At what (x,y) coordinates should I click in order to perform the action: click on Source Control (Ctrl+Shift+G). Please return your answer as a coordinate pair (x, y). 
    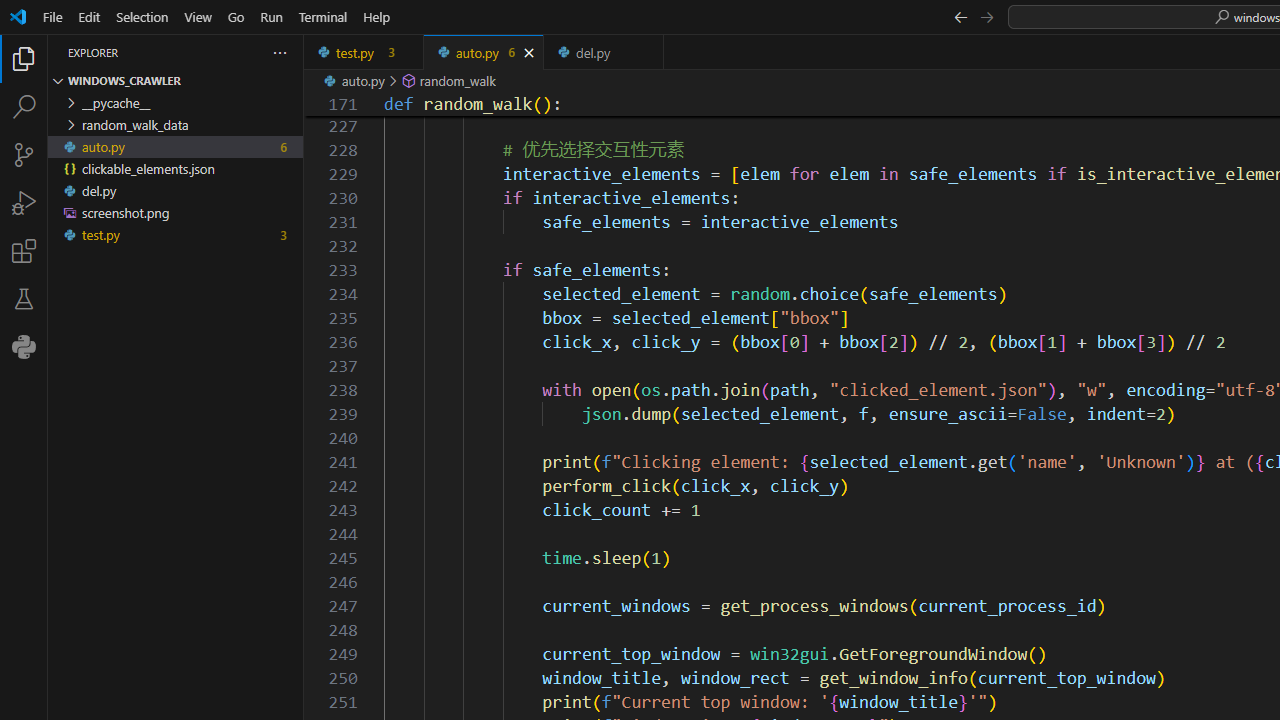
    Looking at the image, I should click on (24, 155).